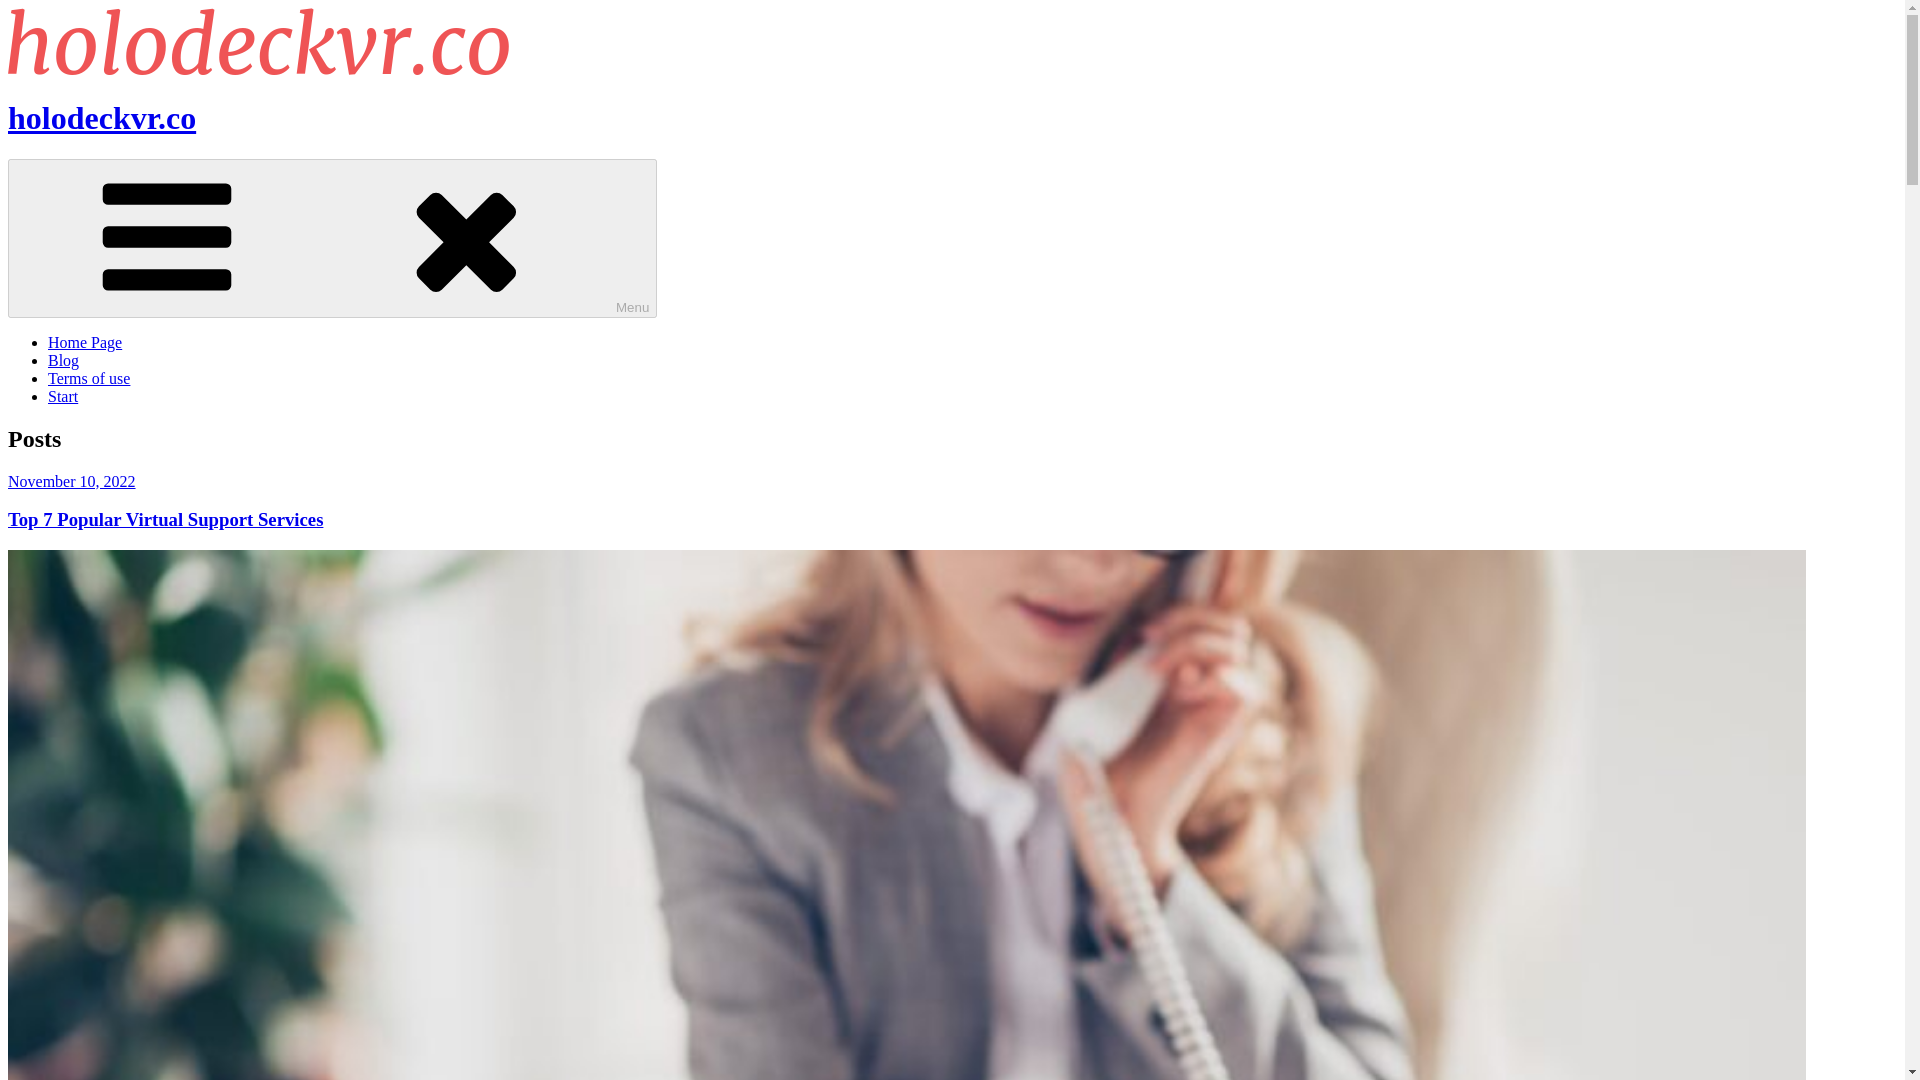  What do you see at coordinates (85, 342) in the screenshot?
I see `Home Page` at bounding box center [85, 342].